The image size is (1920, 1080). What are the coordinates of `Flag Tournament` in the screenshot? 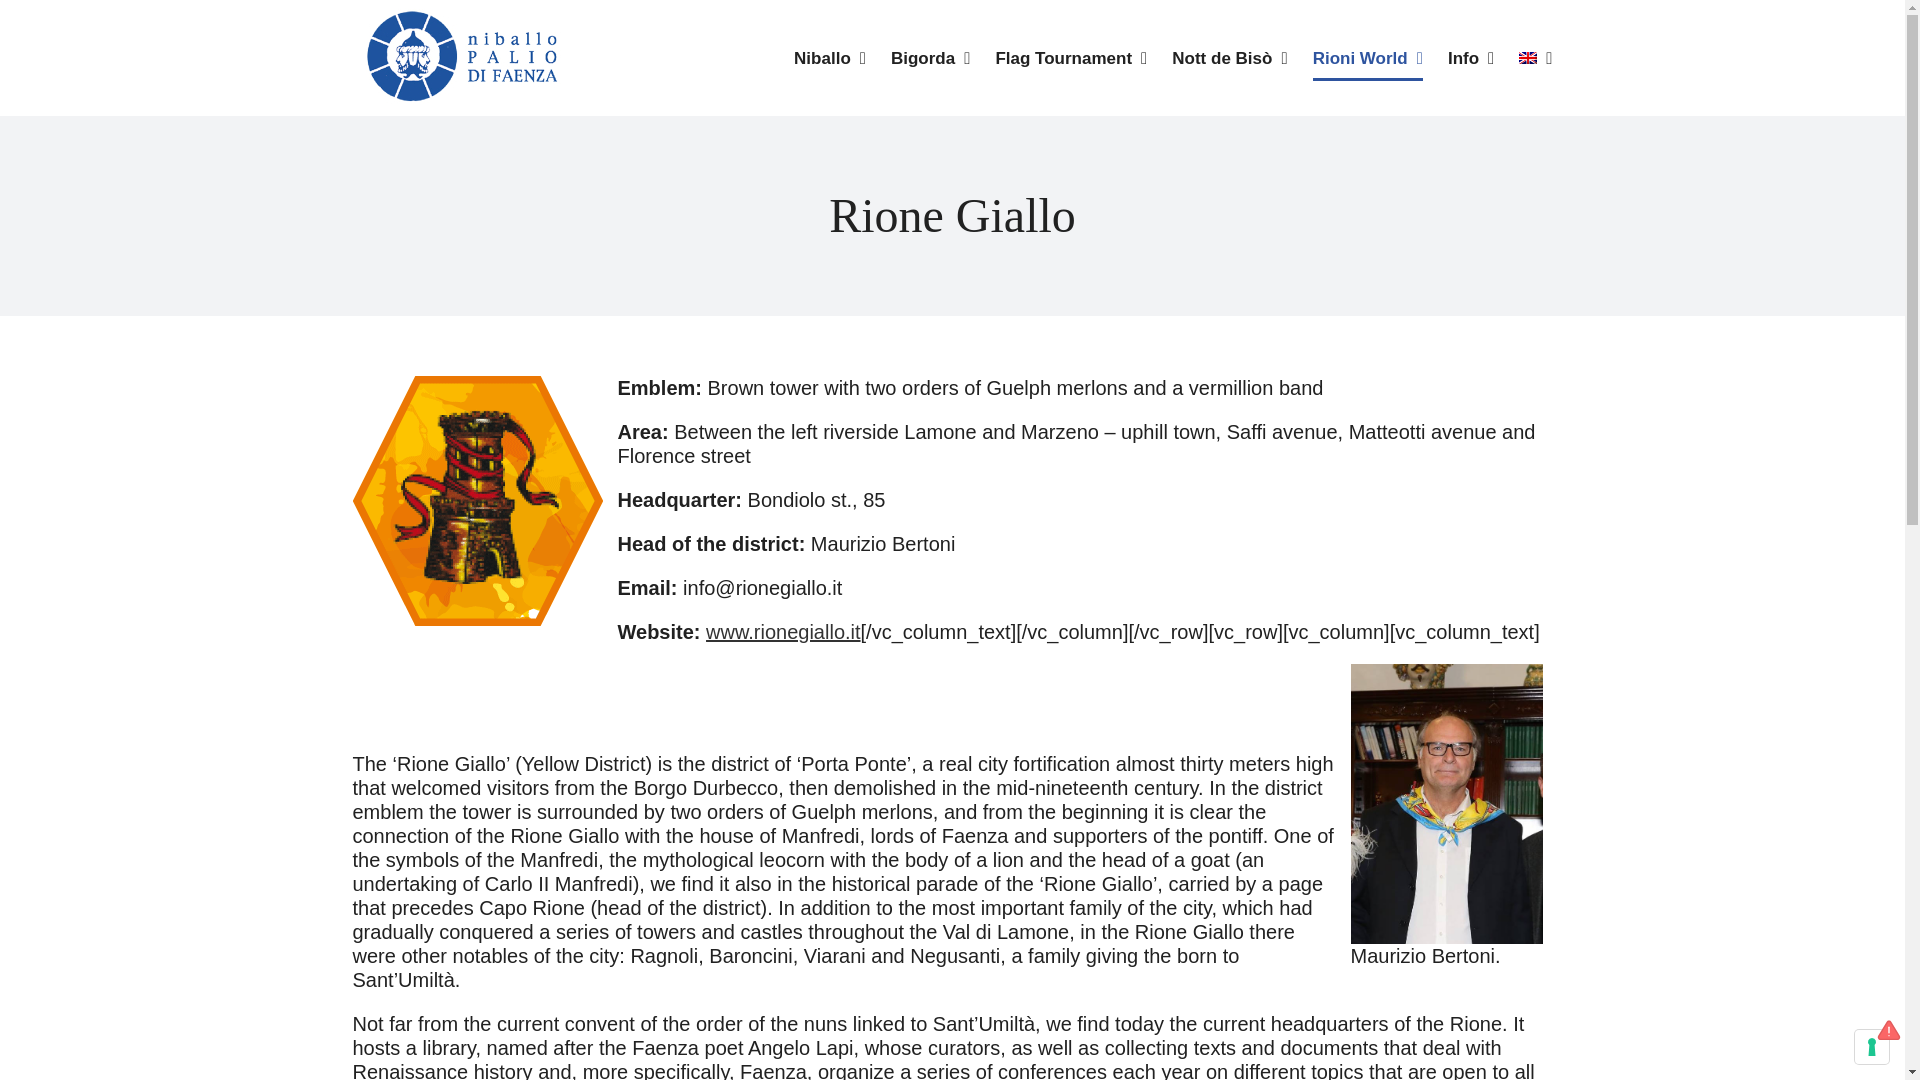 It's located at (1070, 58).